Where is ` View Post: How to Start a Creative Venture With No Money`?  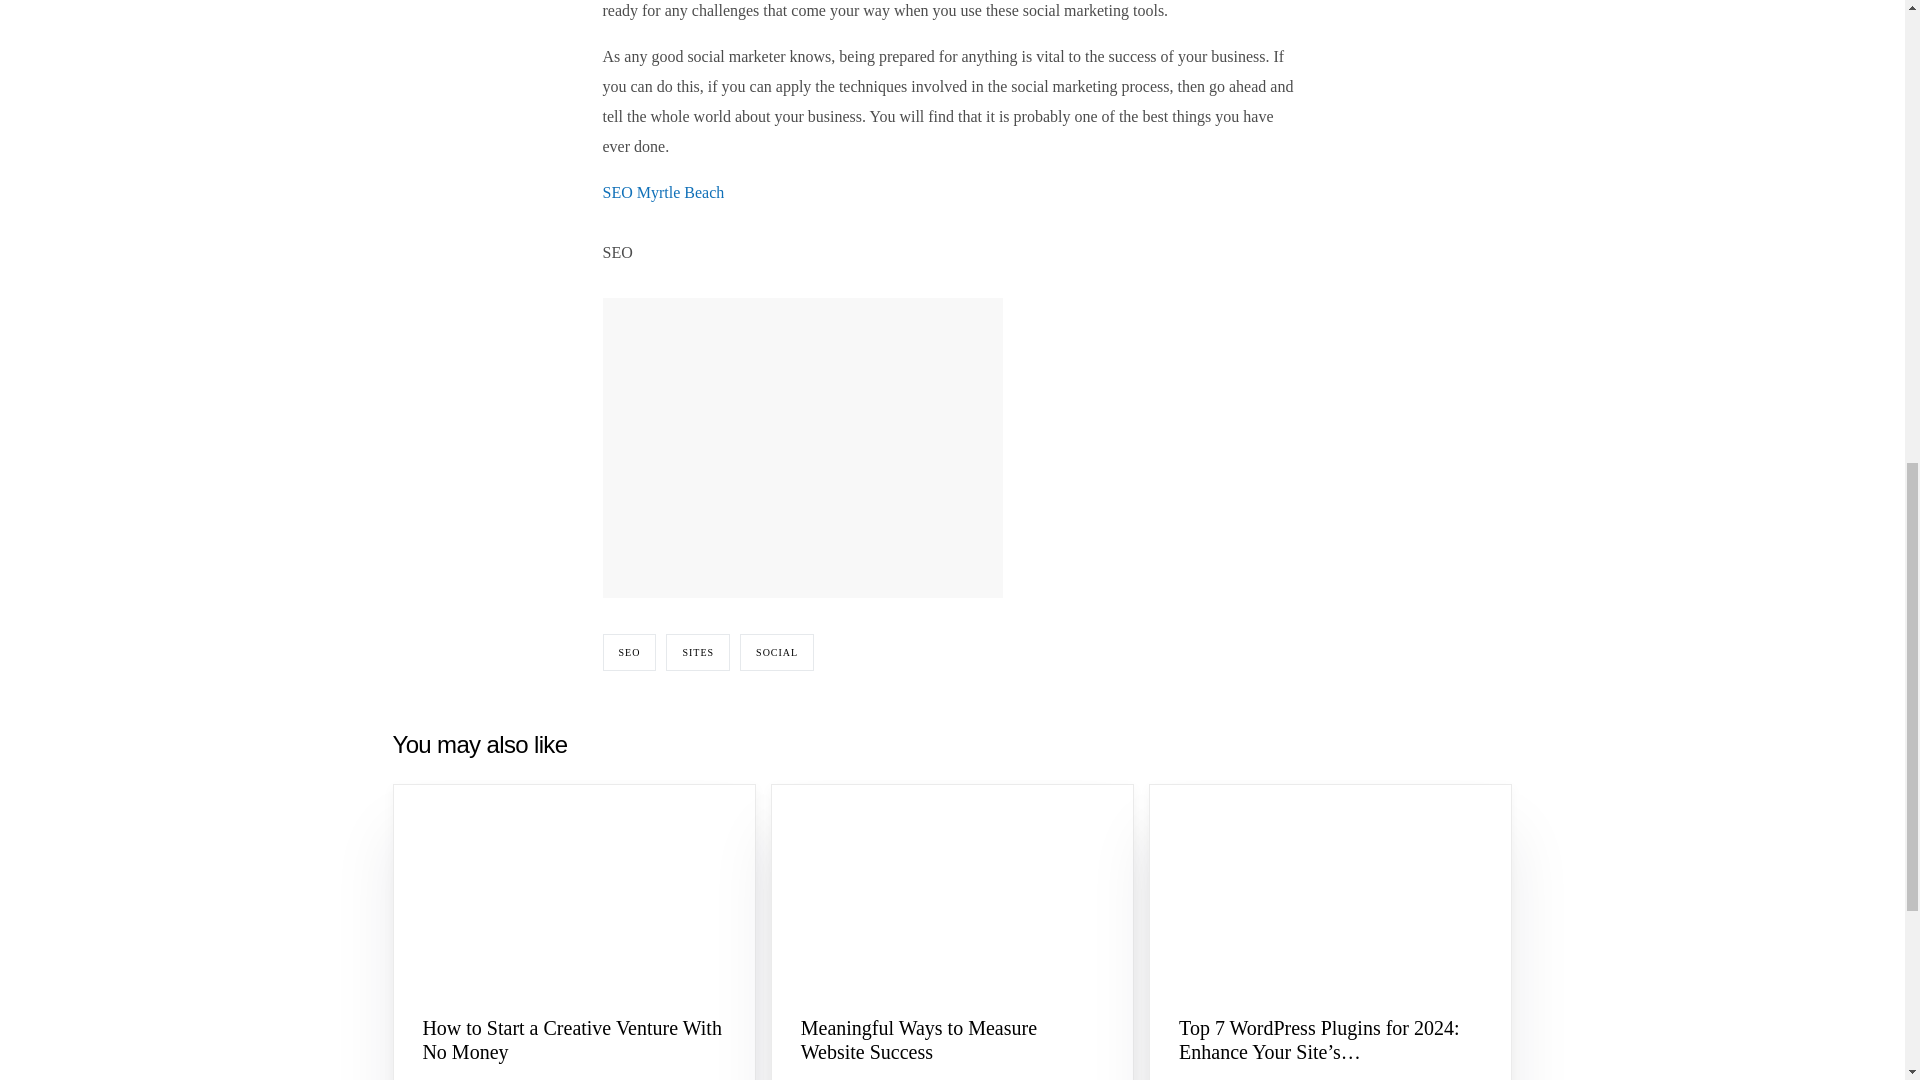  View Post: How to Start a Creative Venture With No Money is located at coordinates (574, 888).